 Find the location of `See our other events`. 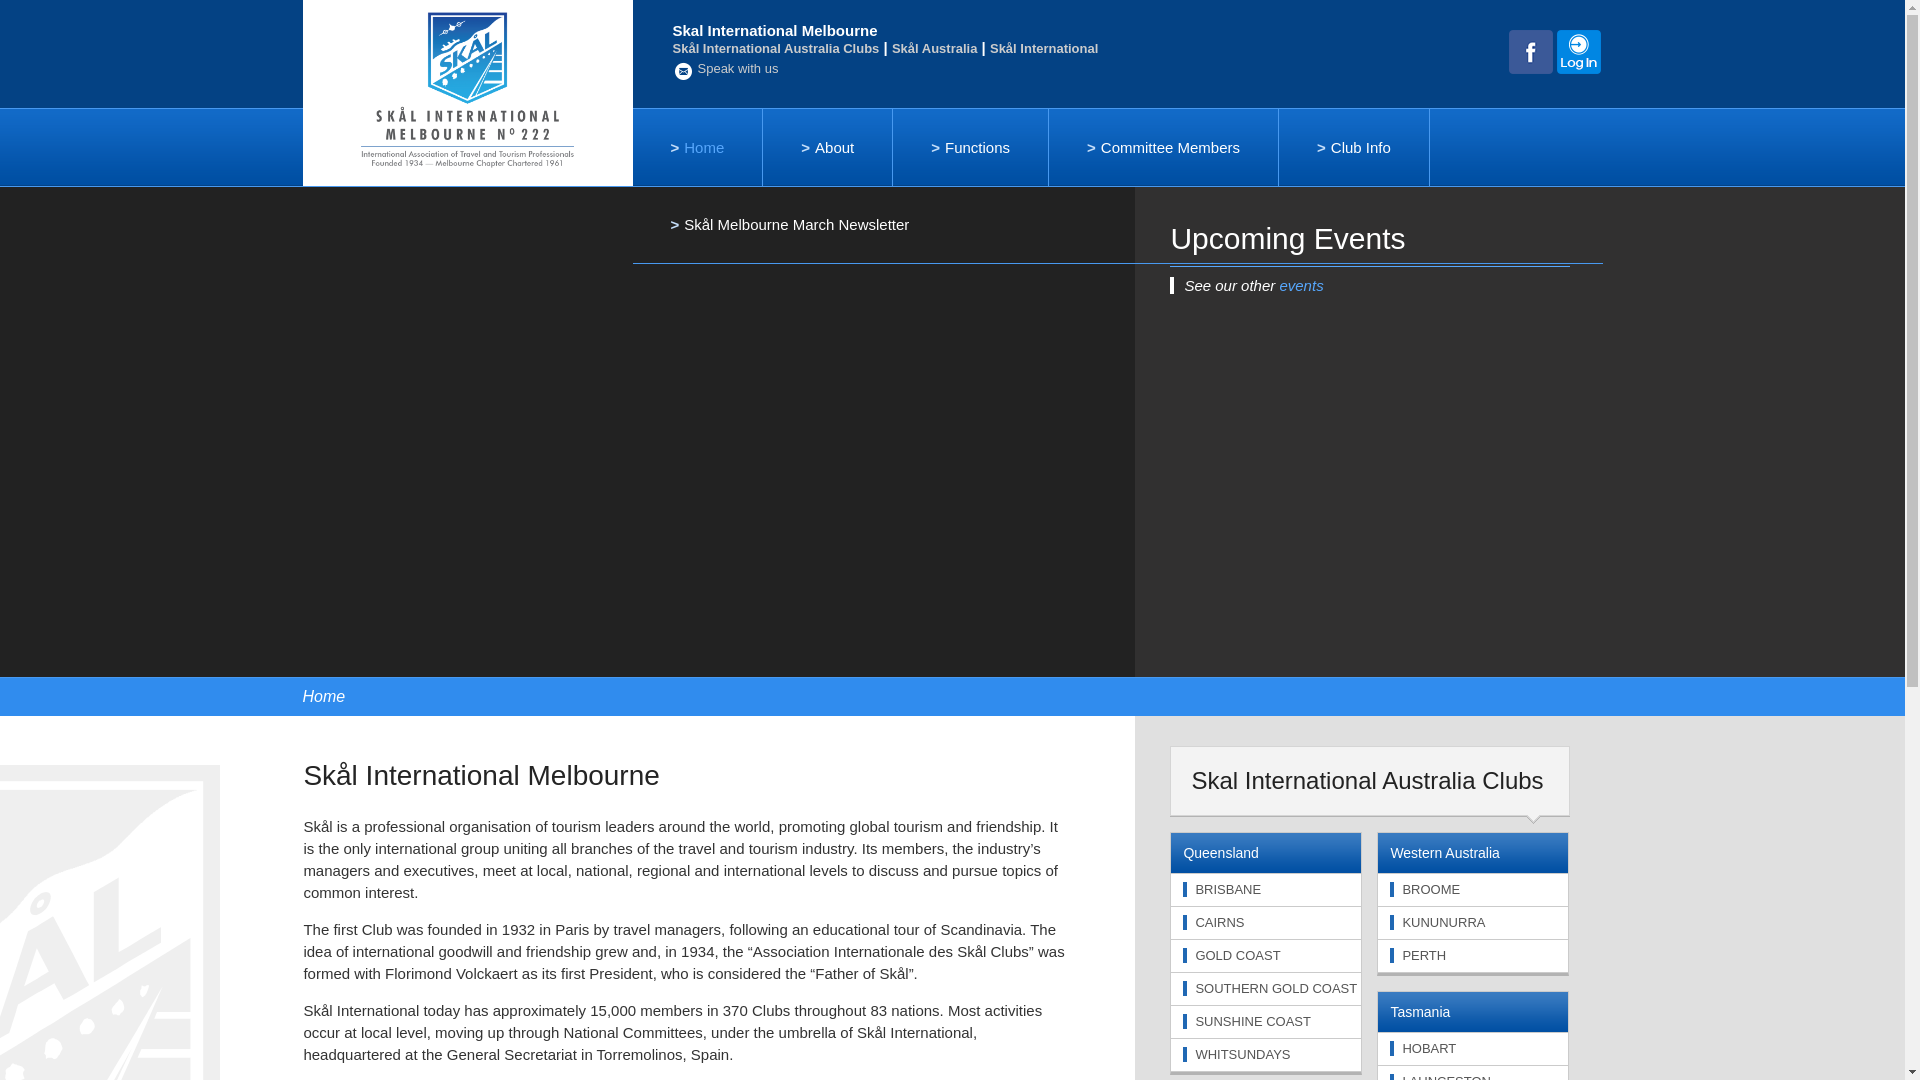

See our other events is located at coordinates (1370, 286).